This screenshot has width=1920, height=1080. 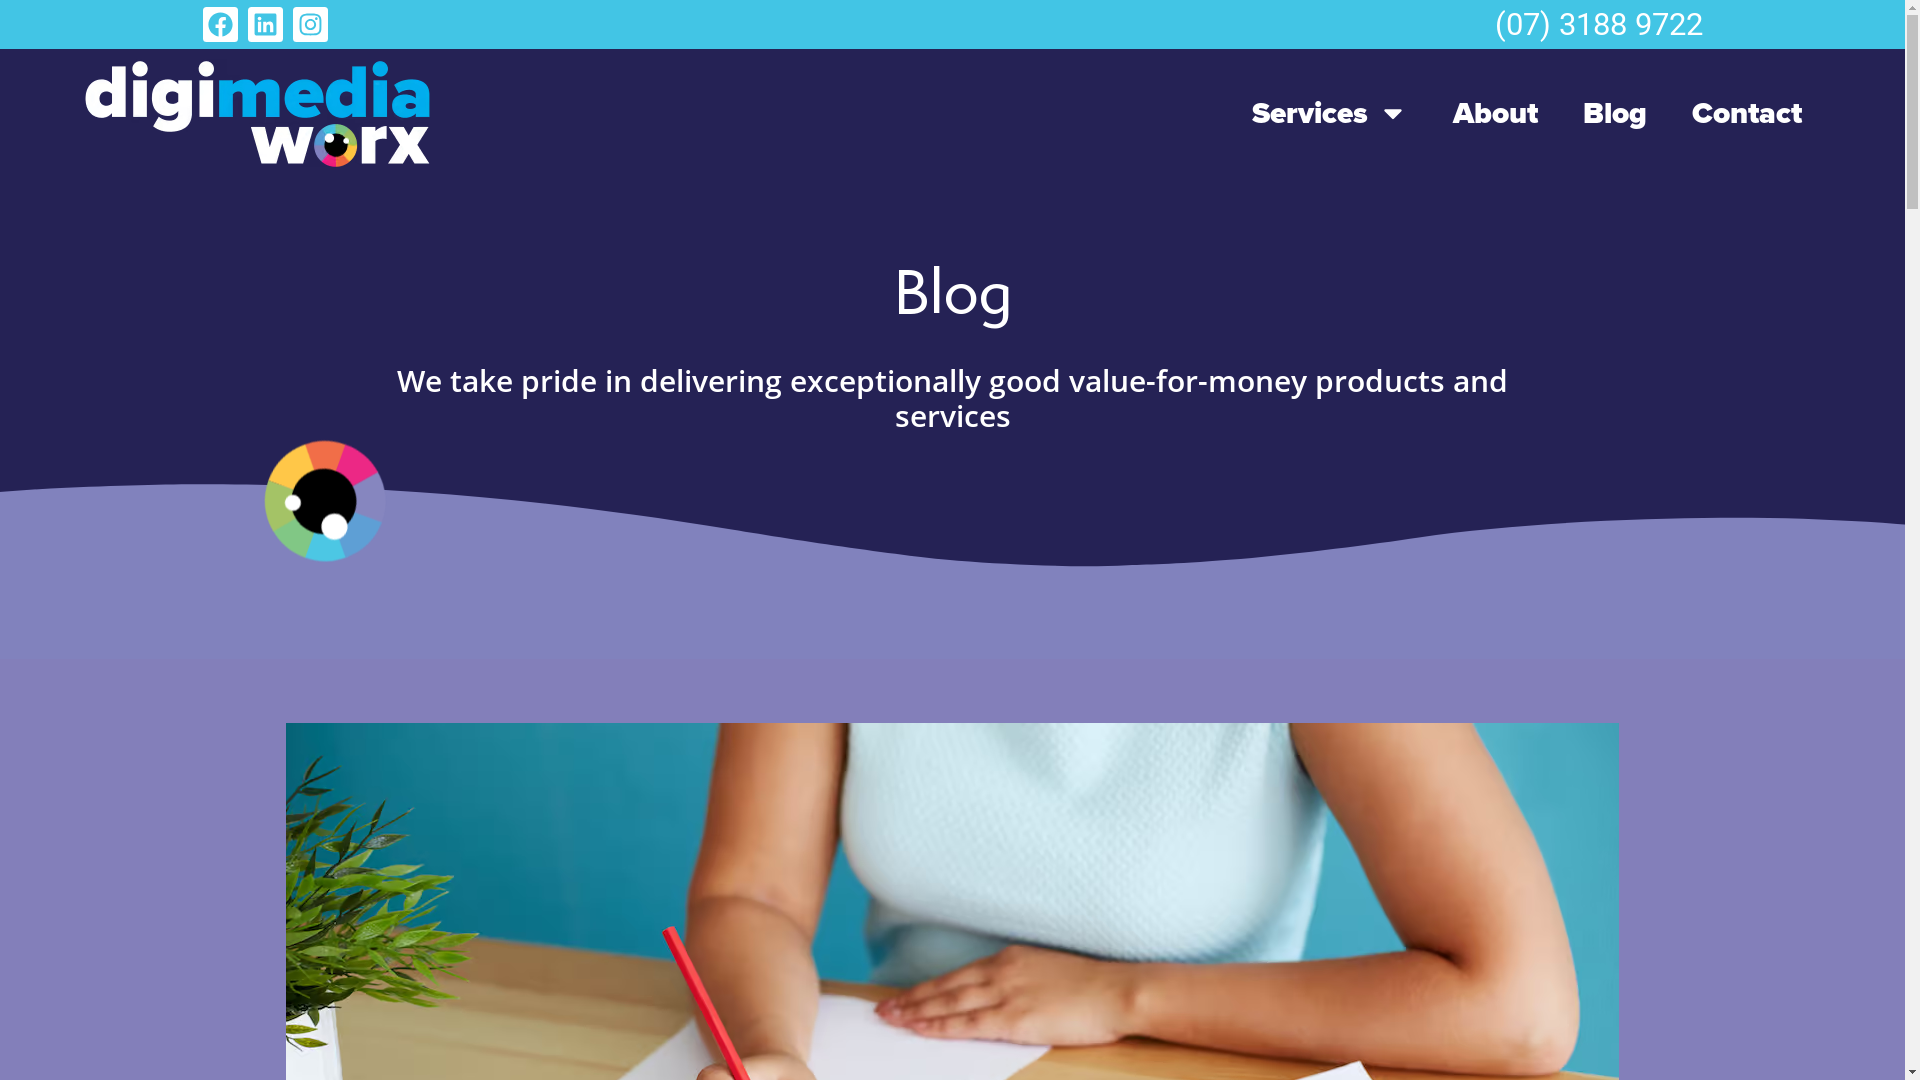 I want to click on  (07) 3188 9722, so click(x=1594, y=24).